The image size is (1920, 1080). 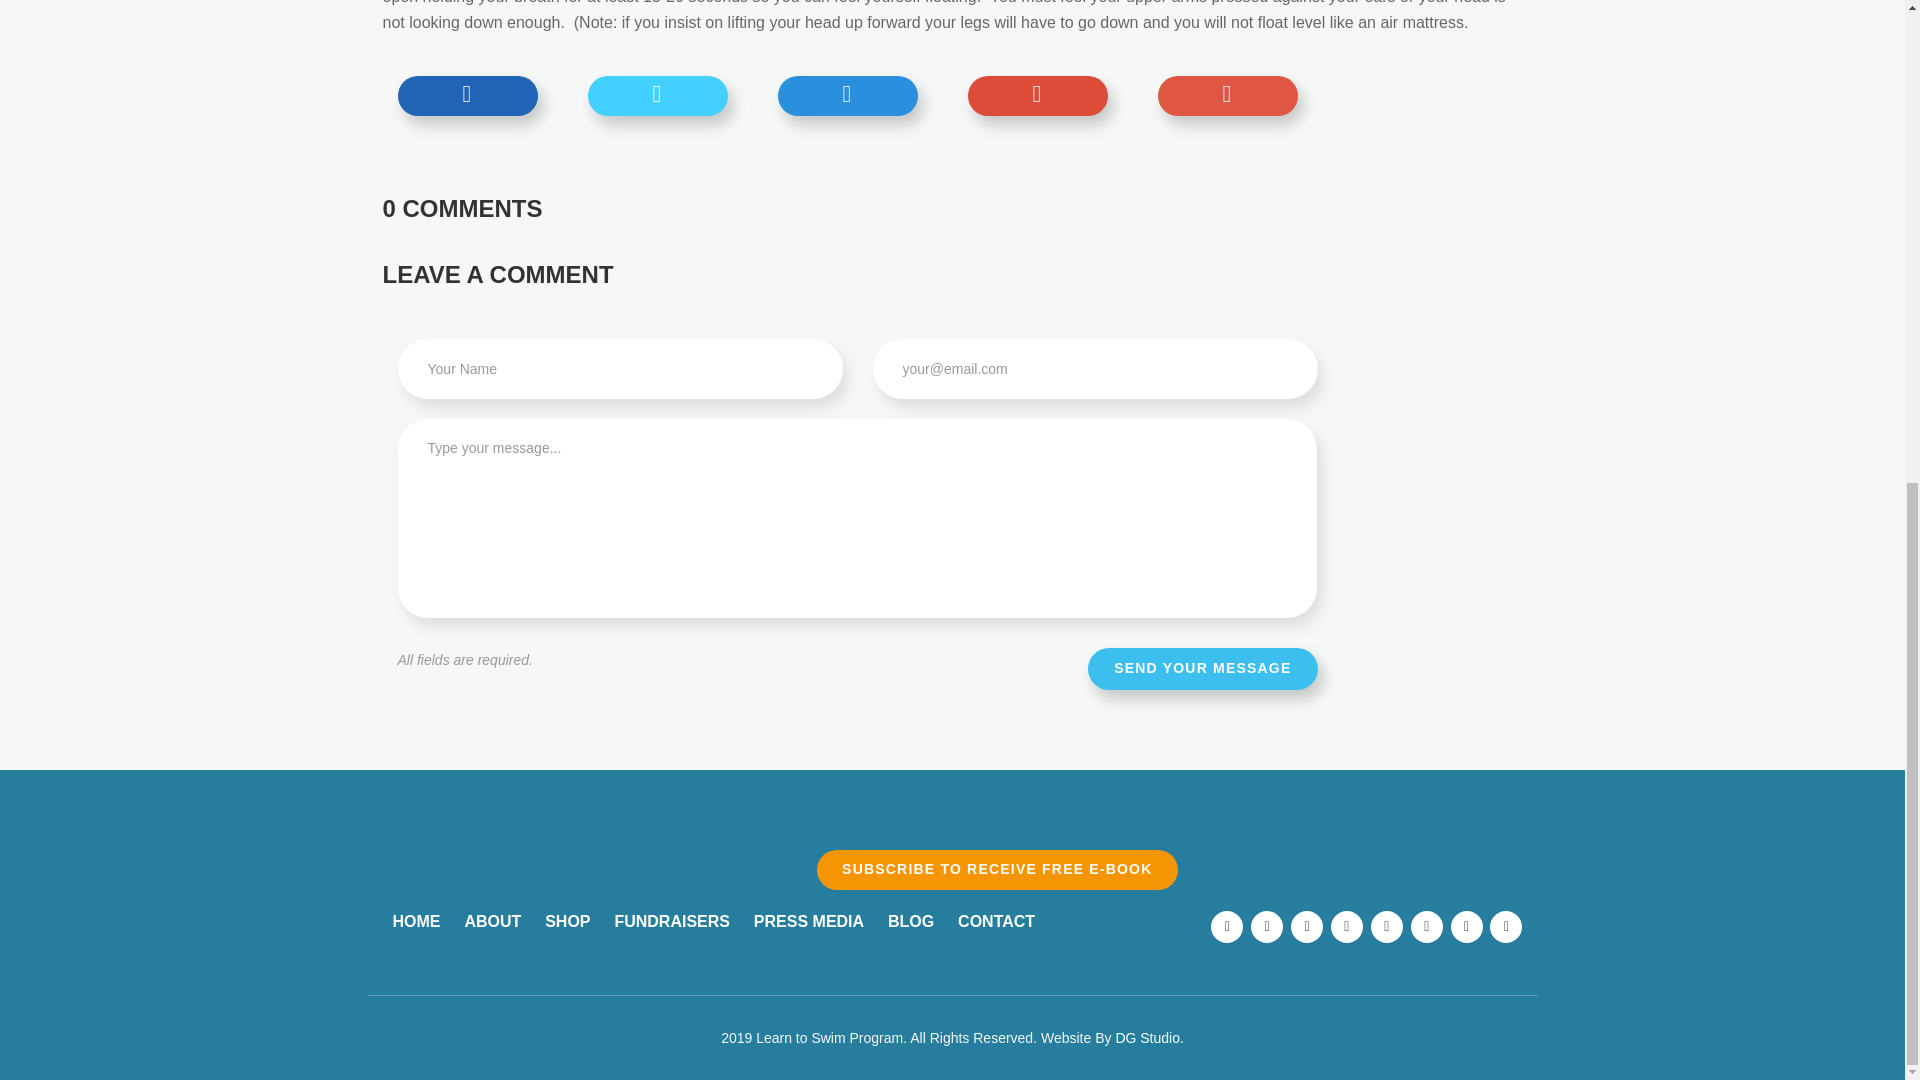 What do you see at coordinates (910, 920) in the screenshot?
I see `BLOG` at bounding box center [910, 920].